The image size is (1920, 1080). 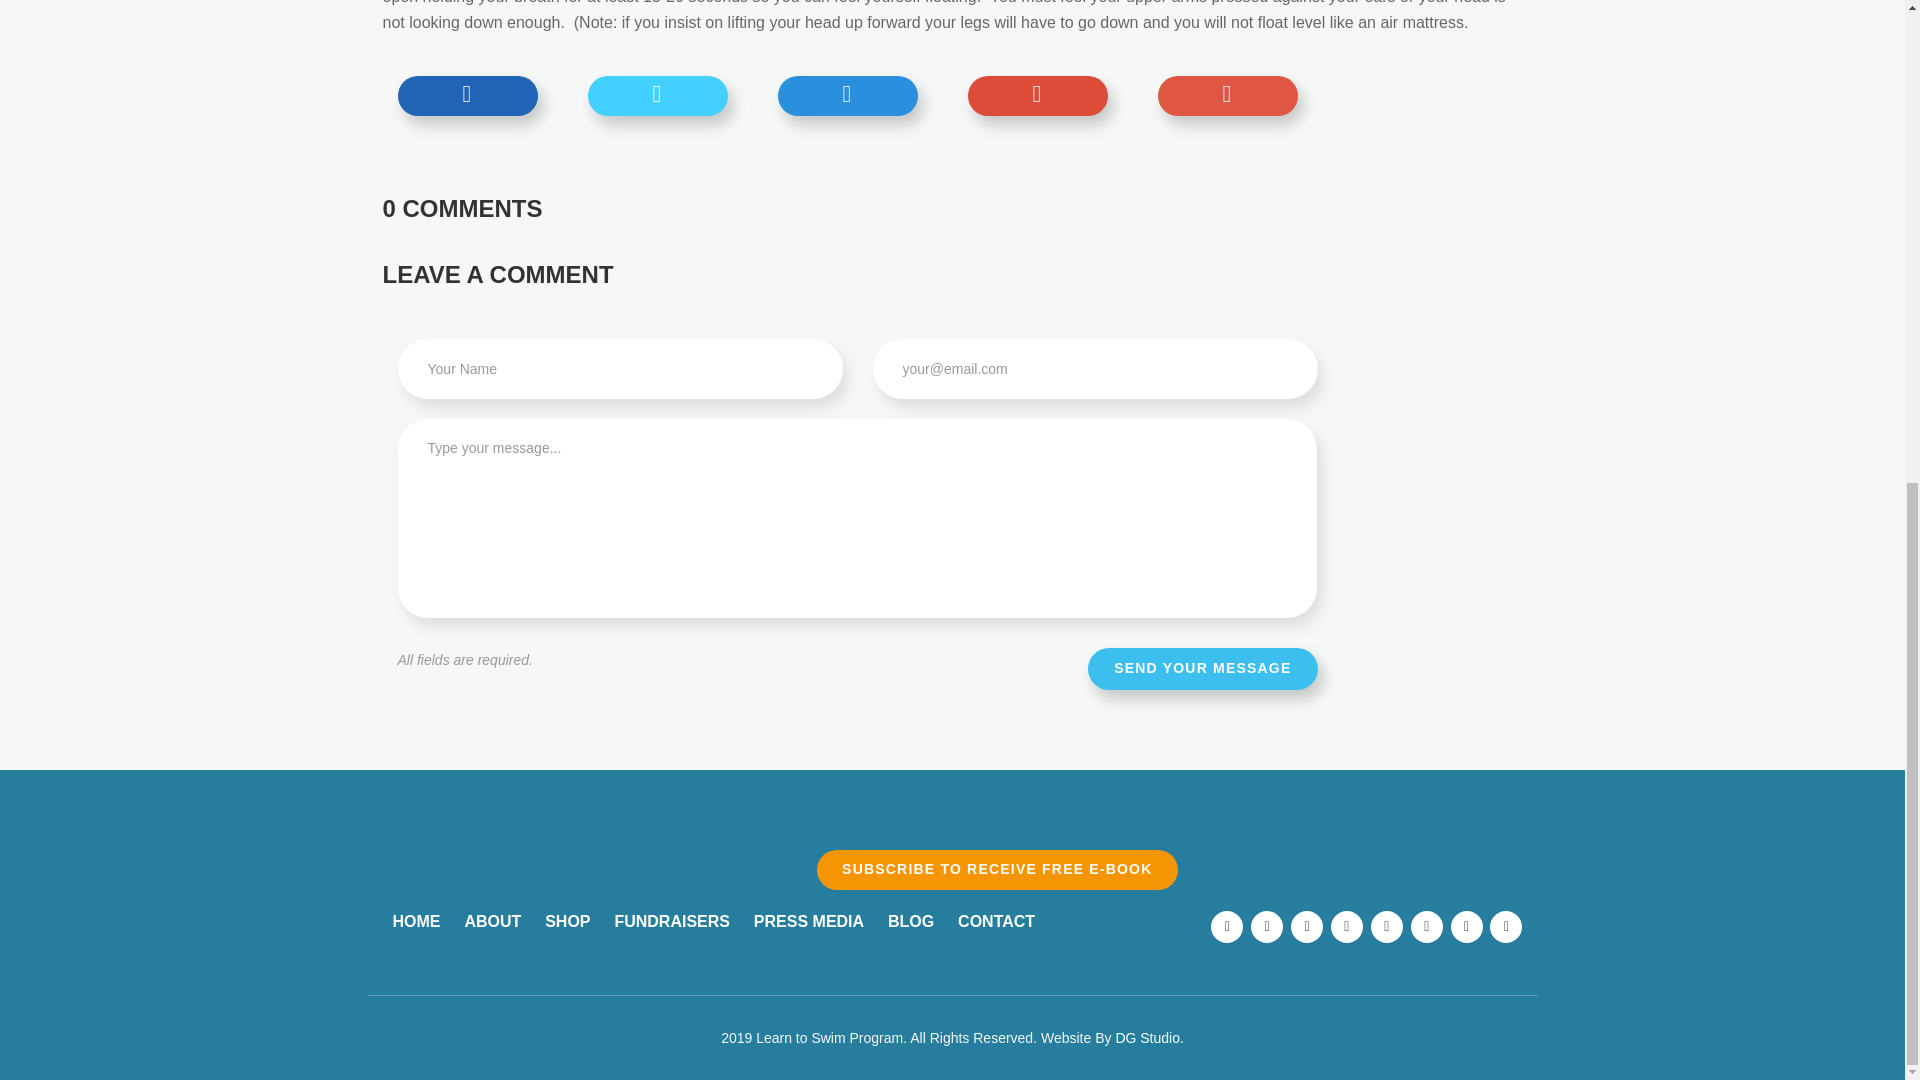 What do you see at coordinates (910, 920) in the screenshot?
I see `BLOG` at bounding box center [910, 920].